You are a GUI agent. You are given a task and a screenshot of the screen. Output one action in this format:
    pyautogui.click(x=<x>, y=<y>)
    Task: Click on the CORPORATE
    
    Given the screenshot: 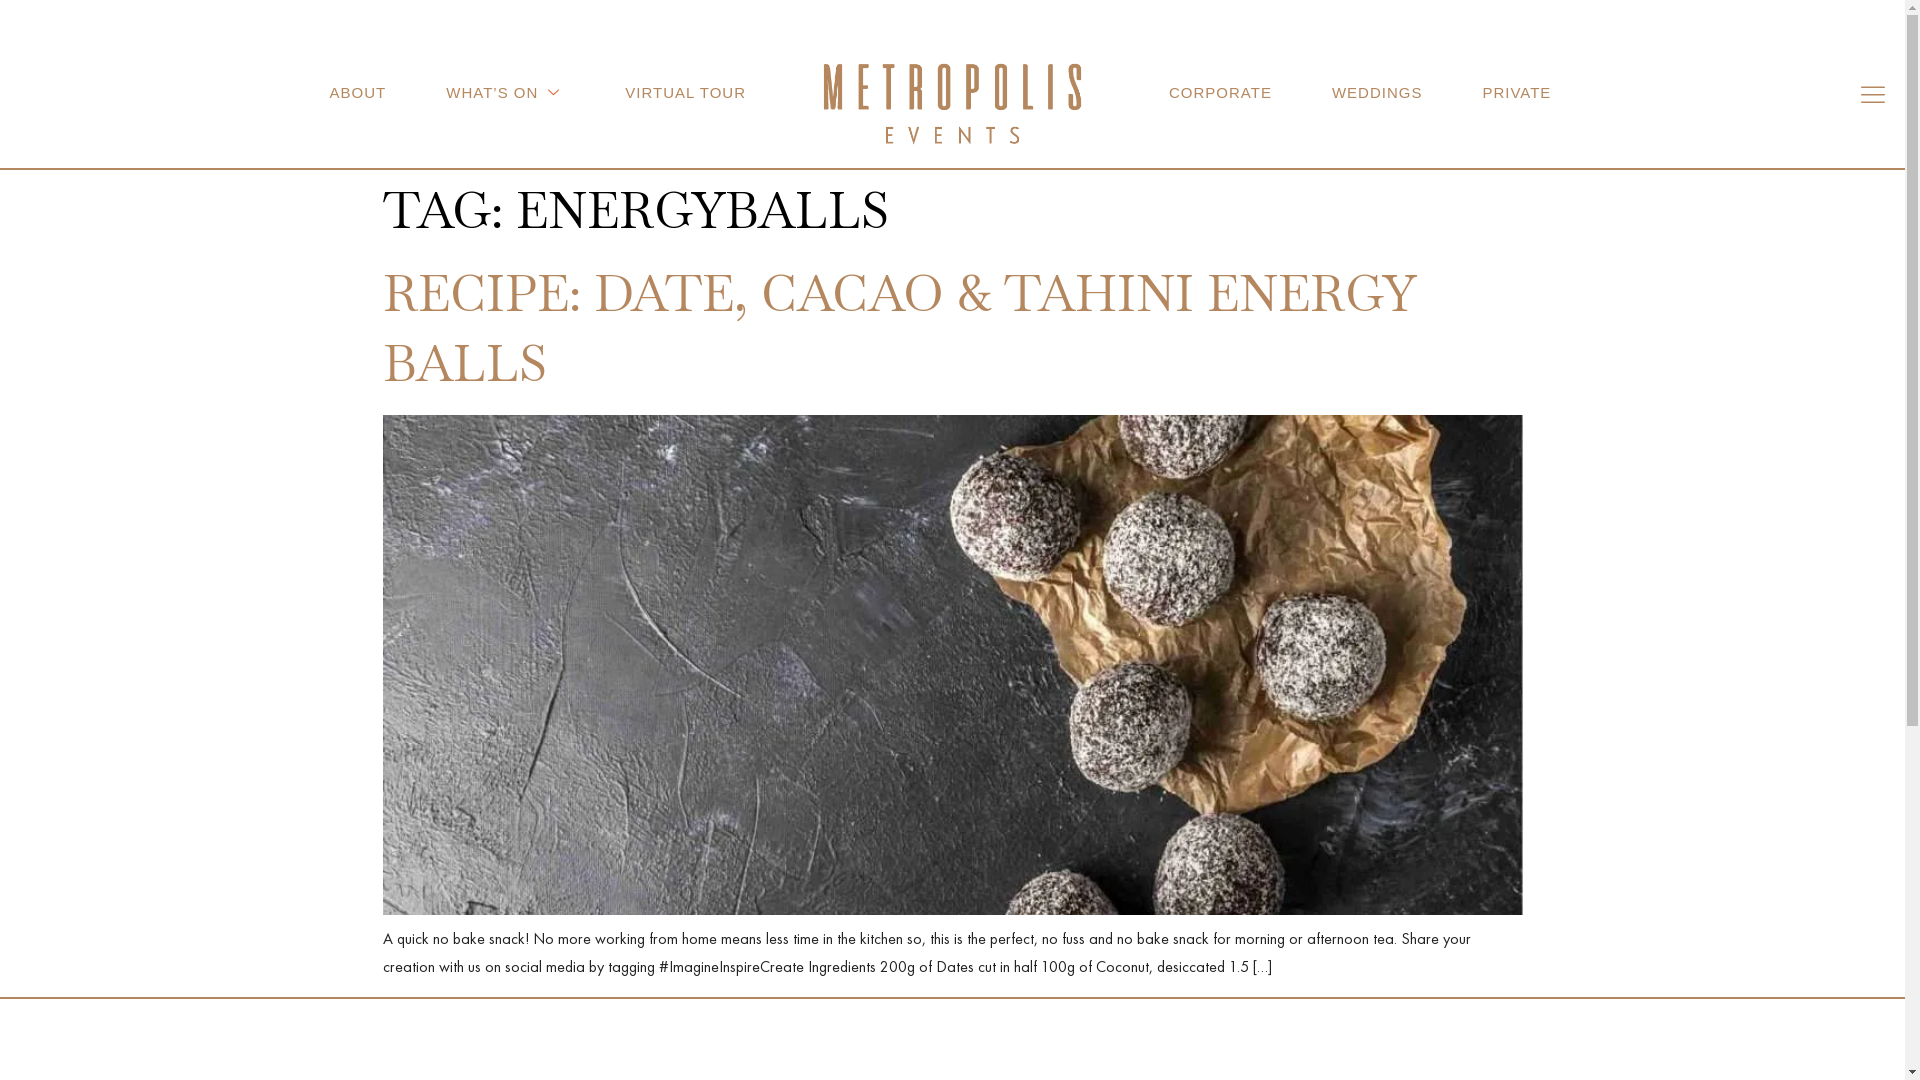 What is the action you would take?
    pyautogui.click(x=1220, y=94)
    